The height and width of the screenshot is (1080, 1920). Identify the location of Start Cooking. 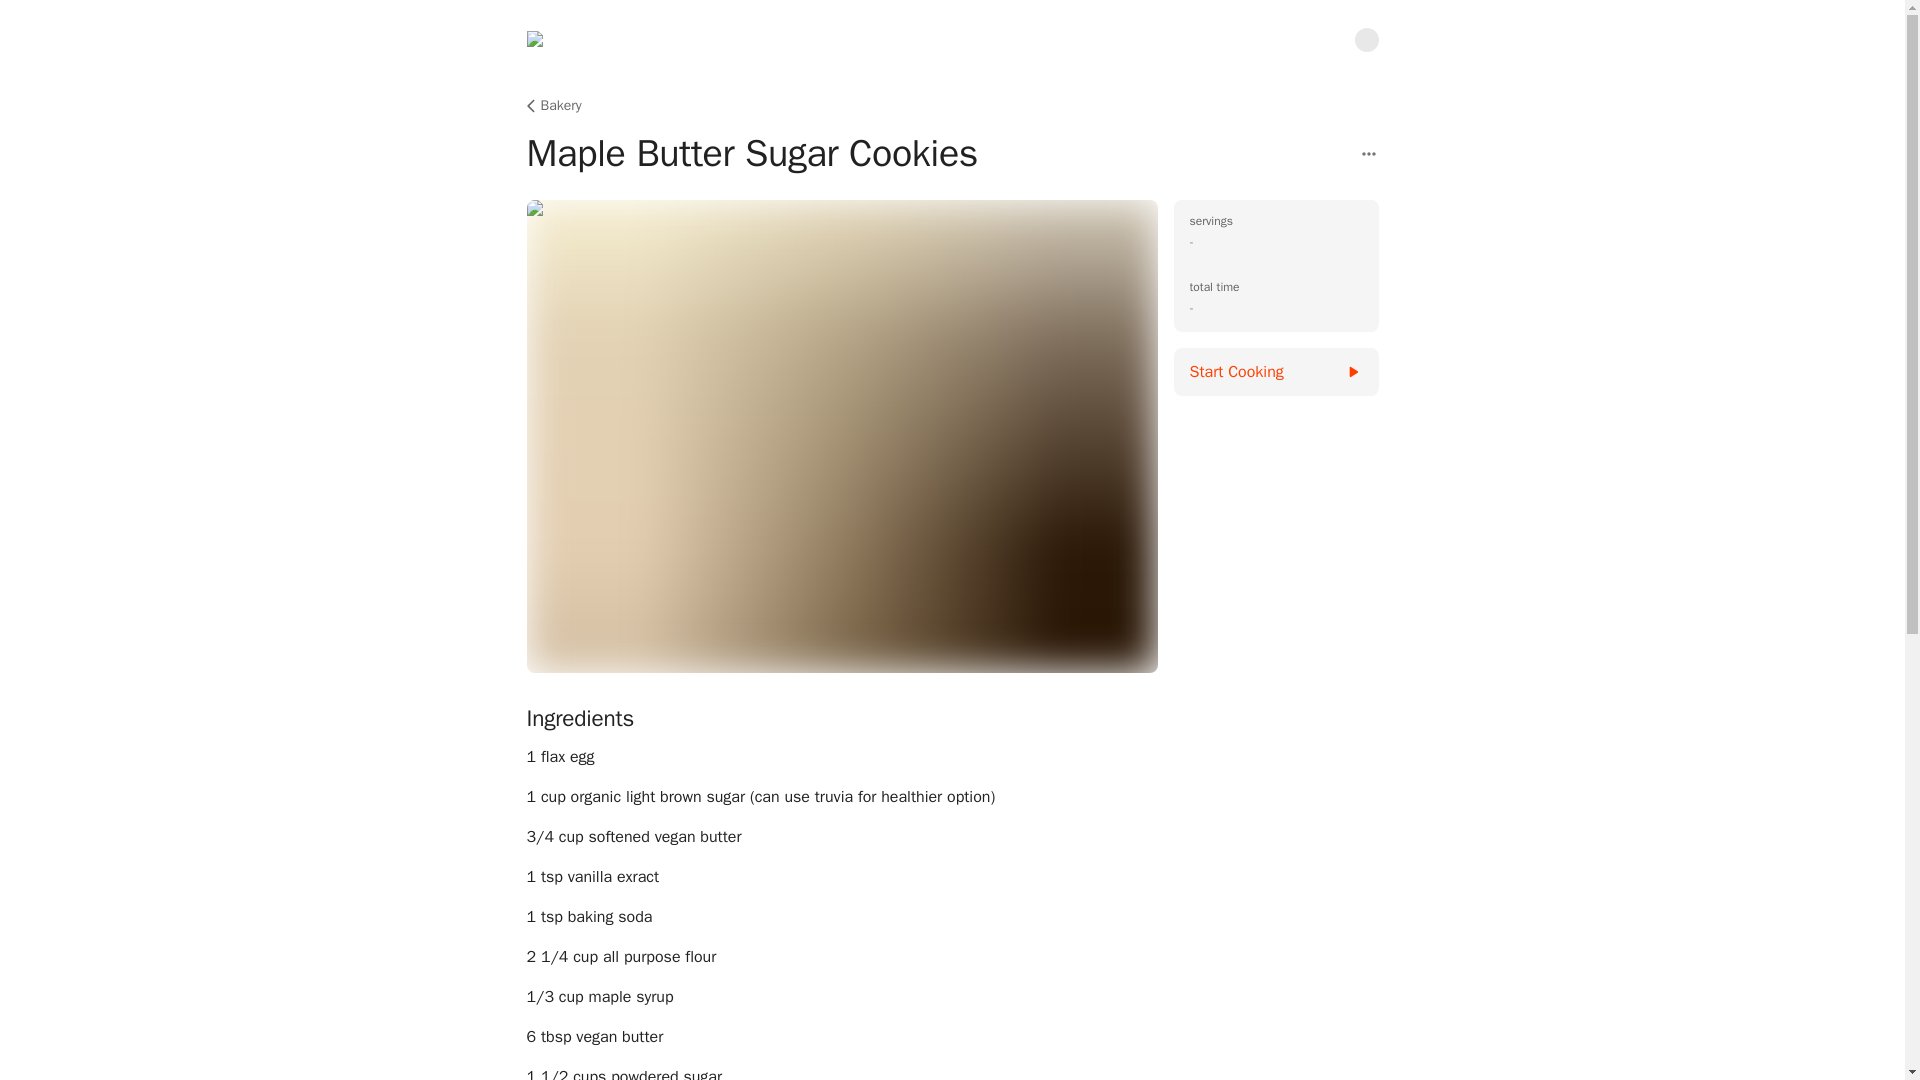
(1276, 372).